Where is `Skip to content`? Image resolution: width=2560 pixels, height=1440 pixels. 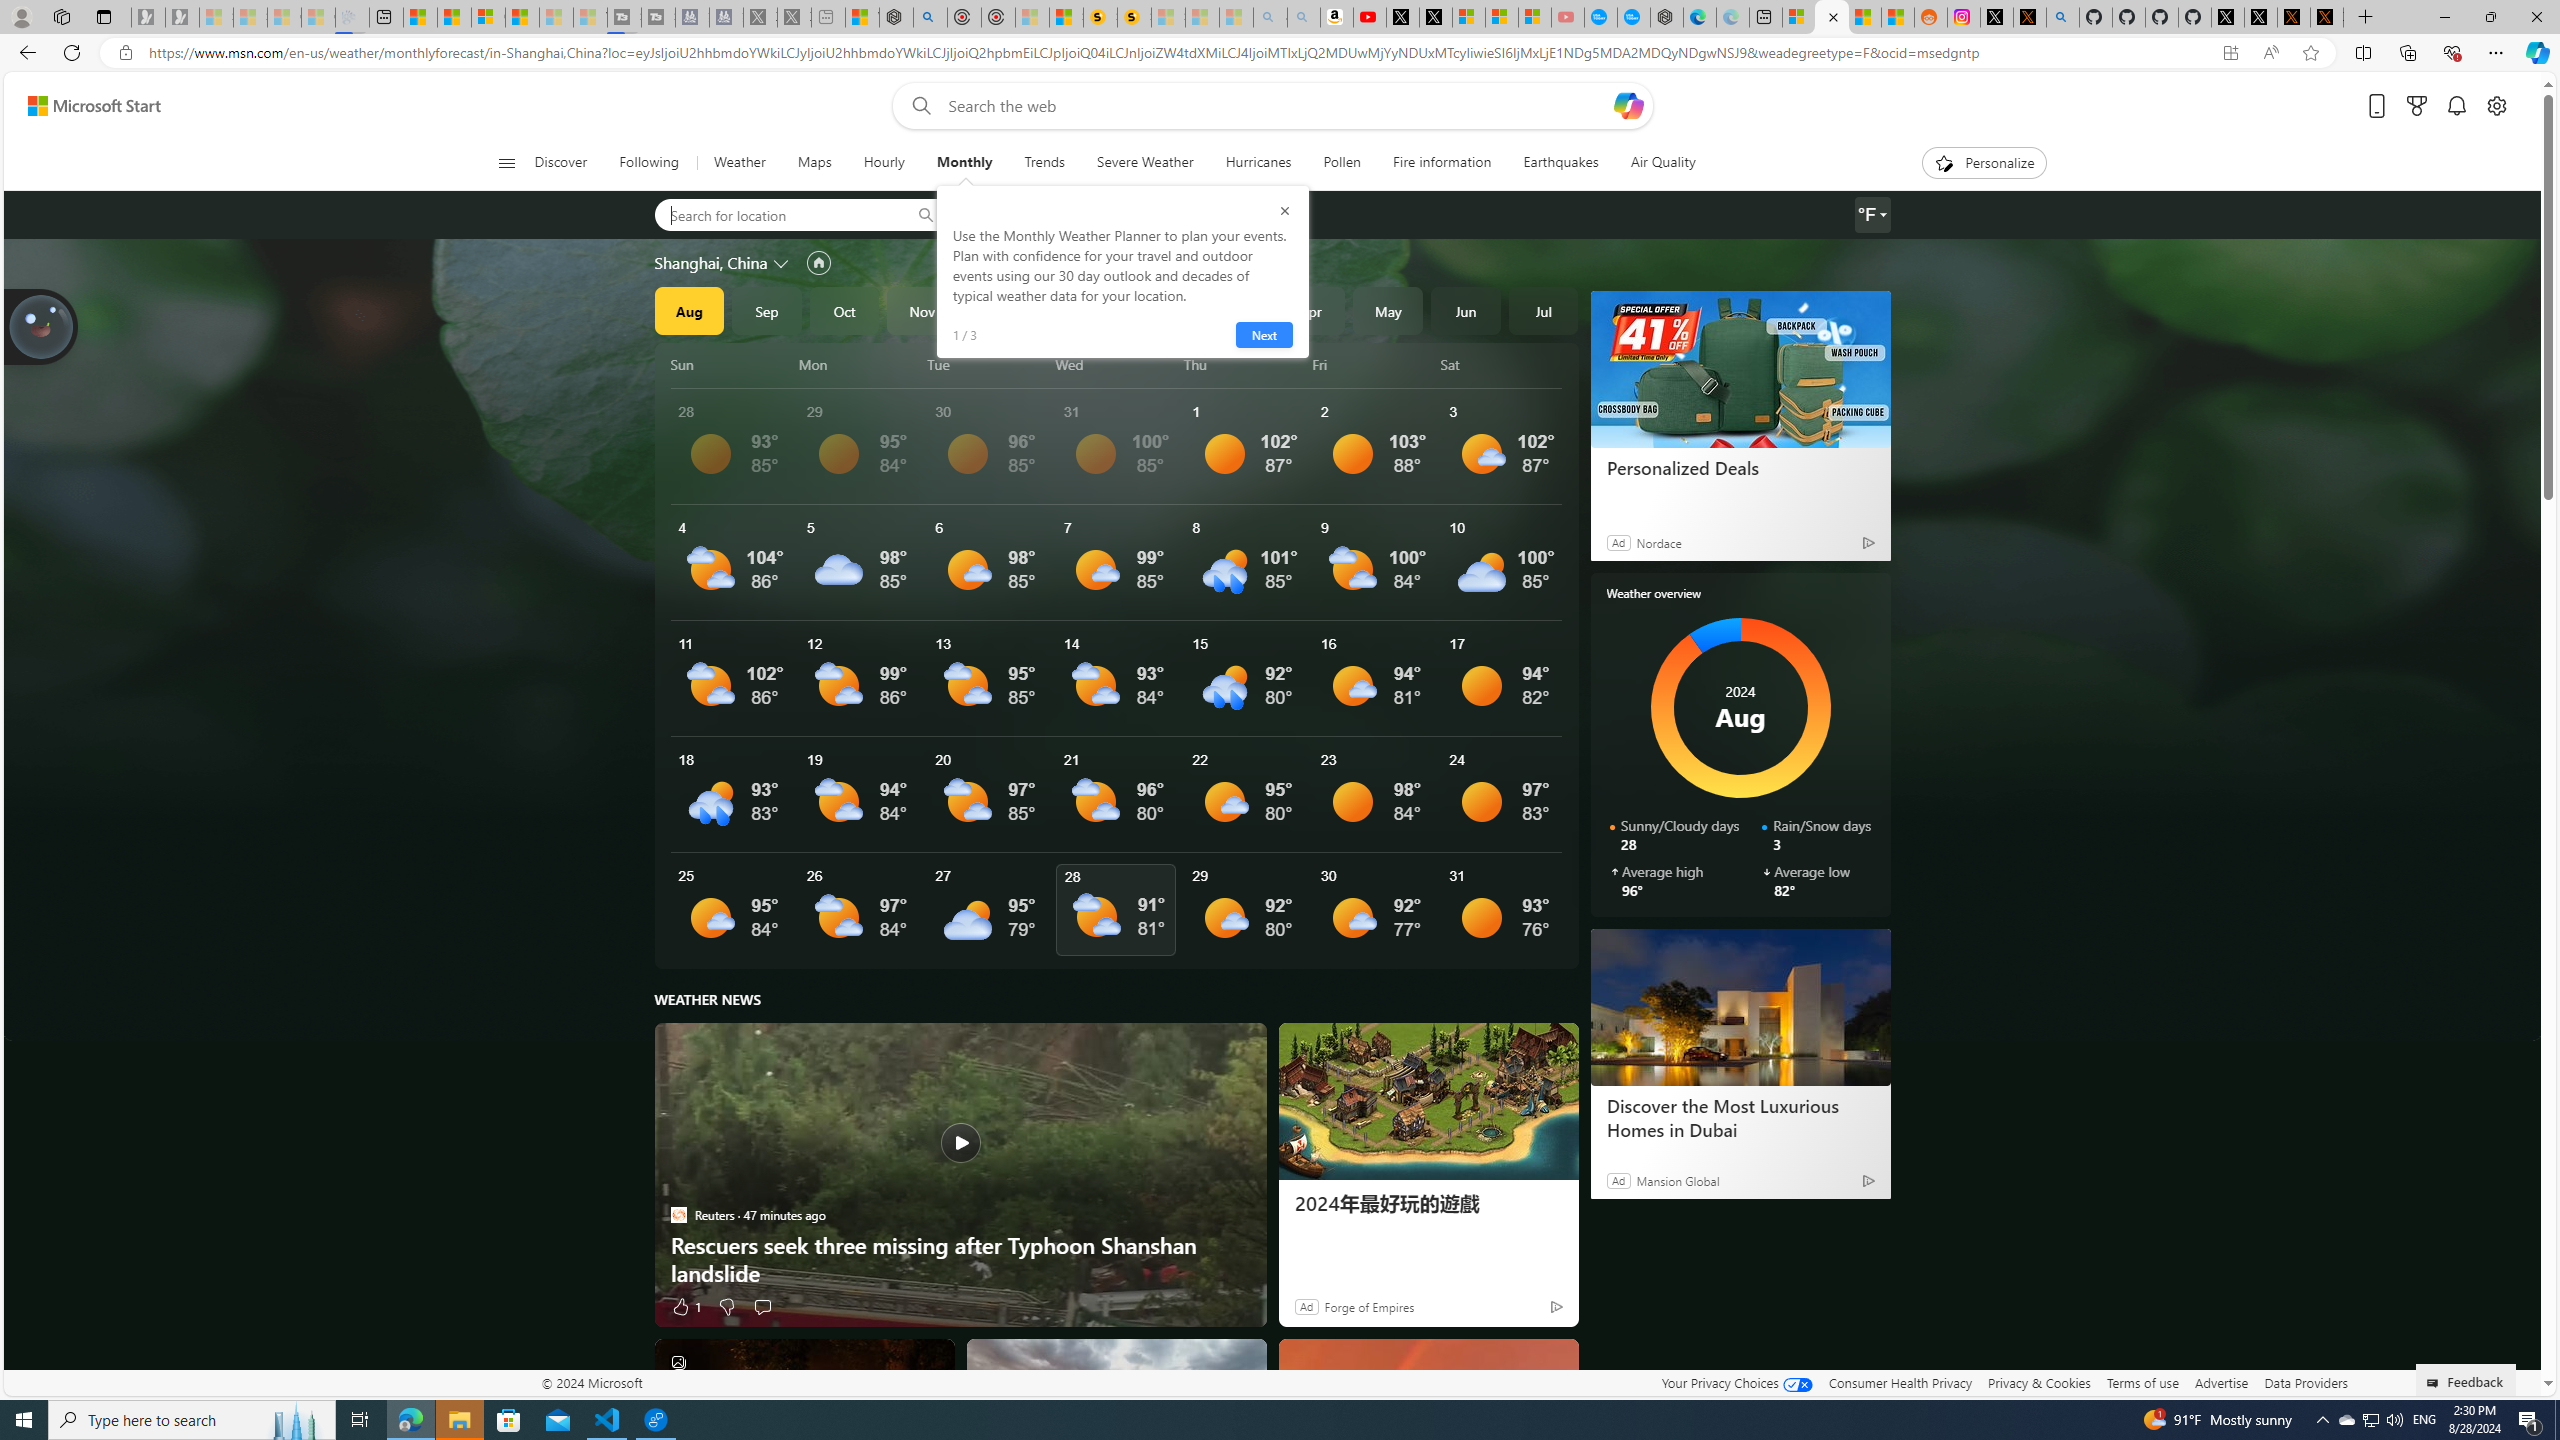
Skip to content is located at coordinates (86, 106).